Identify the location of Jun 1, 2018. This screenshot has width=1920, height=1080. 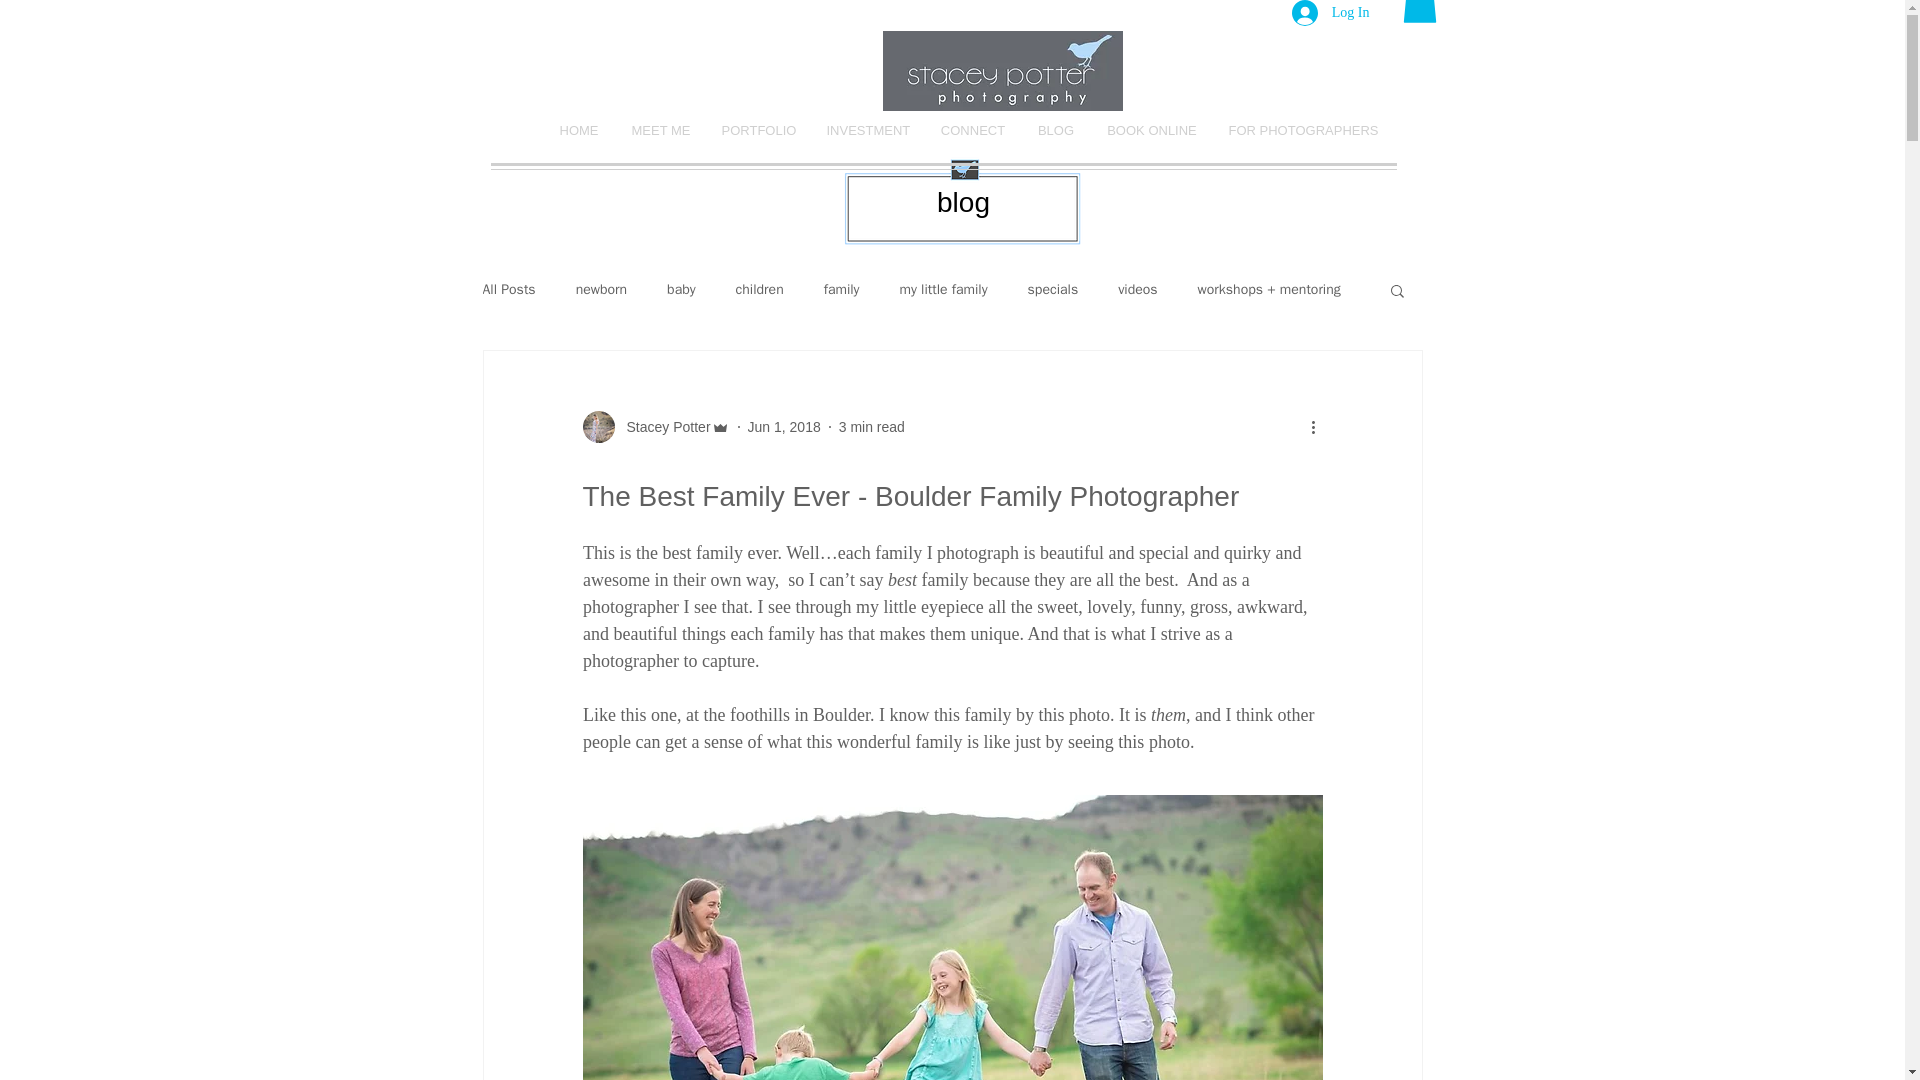
(784, 426).